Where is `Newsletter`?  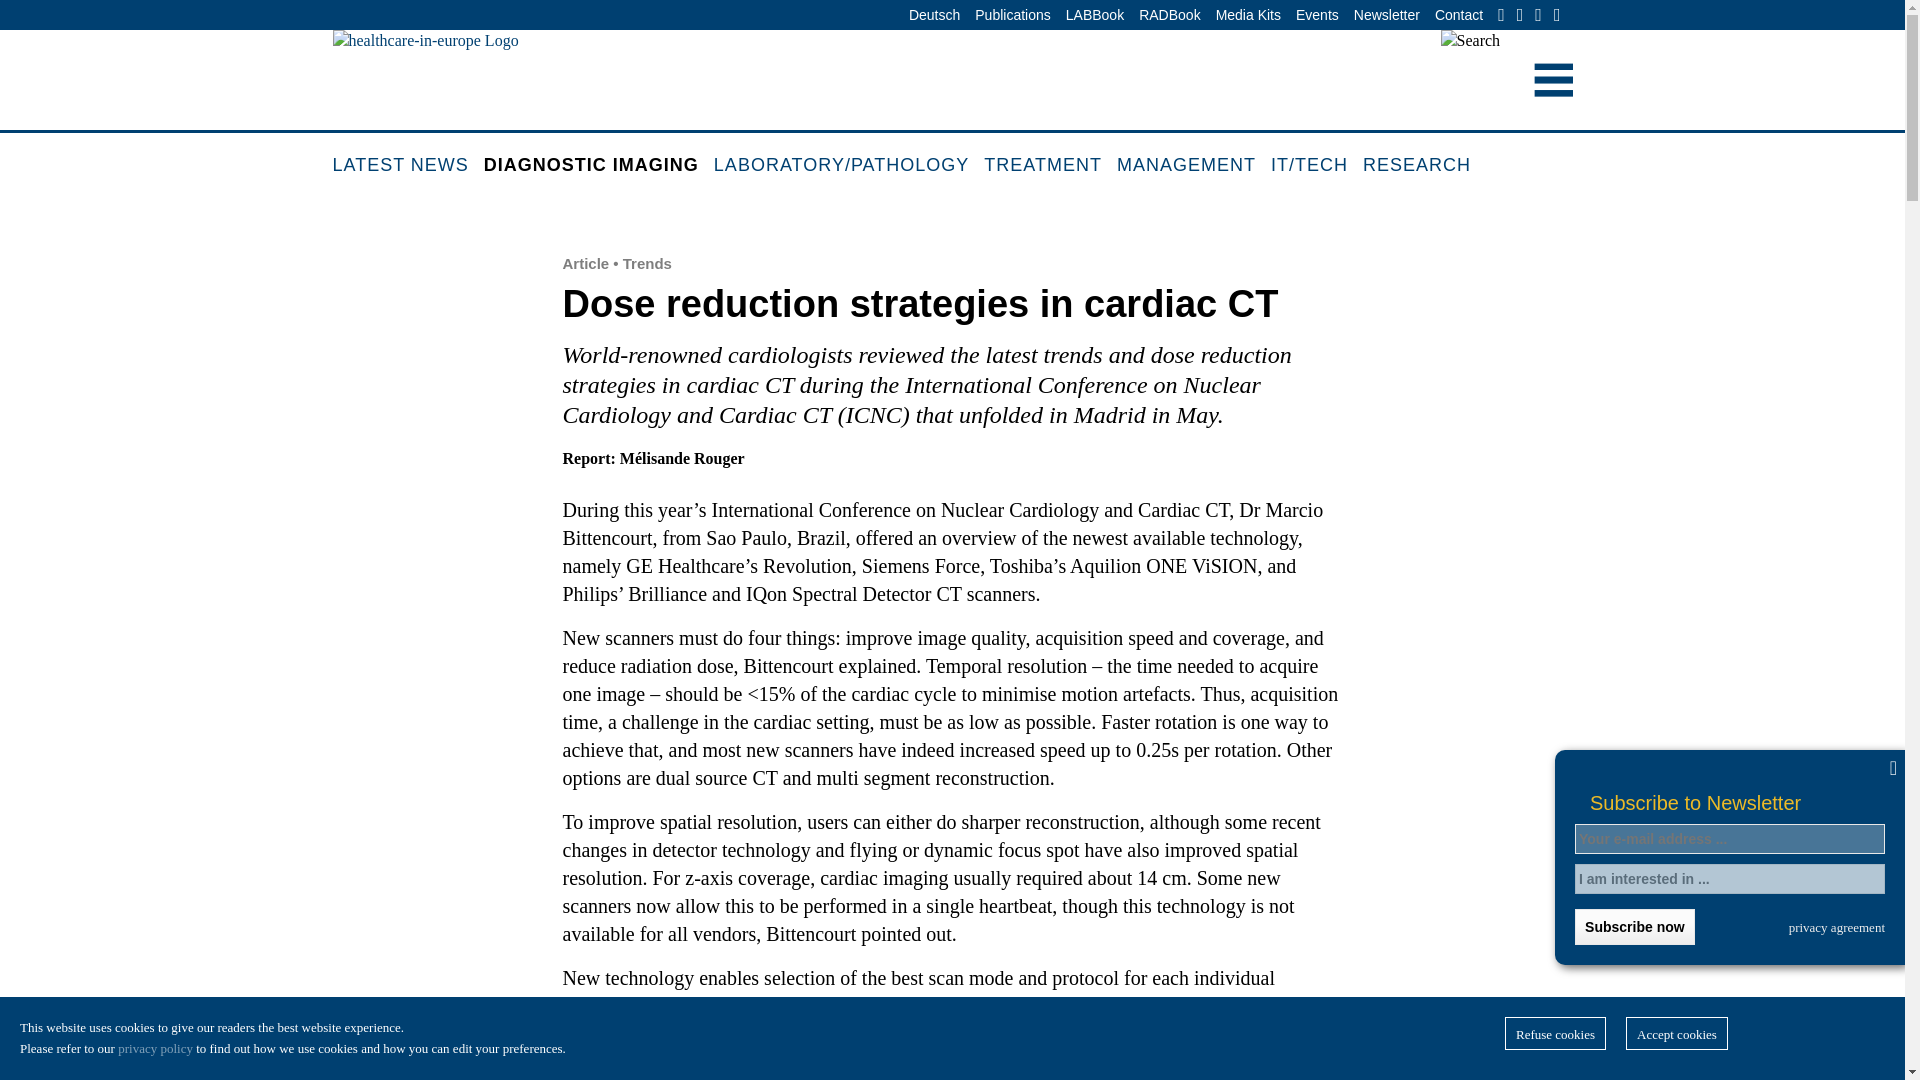
Newsletter is located at coordinates (1386, 16).